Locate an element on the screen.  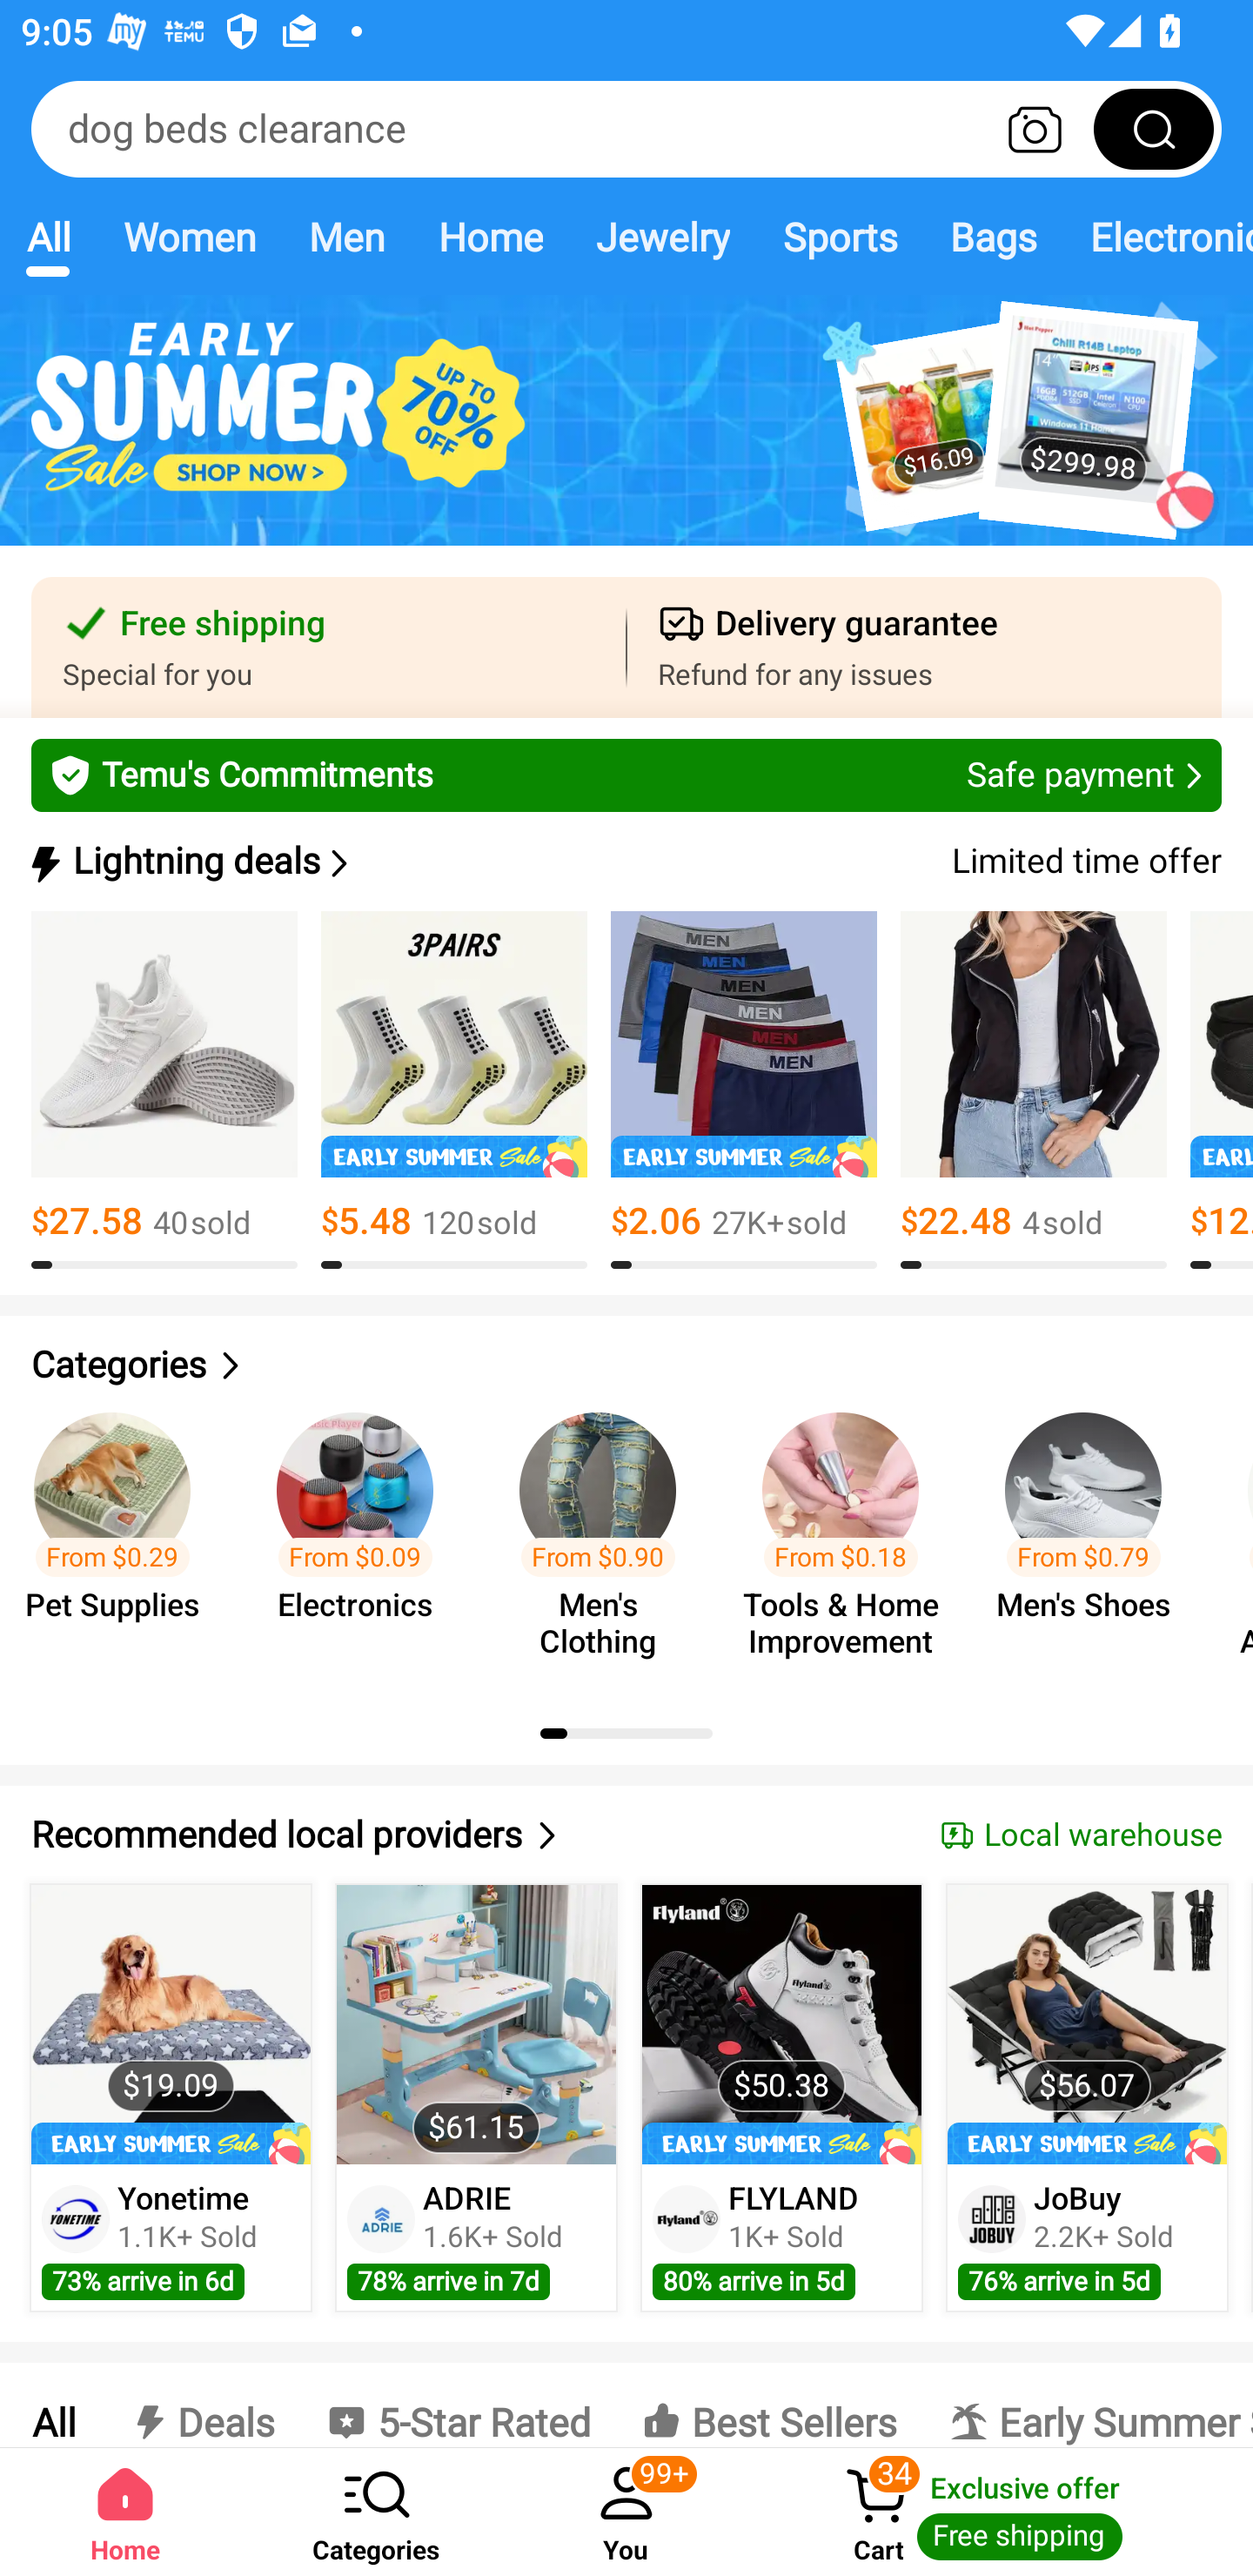
Lightning deals Lightning deals Limited time offer is located at coordinates (624, 862).